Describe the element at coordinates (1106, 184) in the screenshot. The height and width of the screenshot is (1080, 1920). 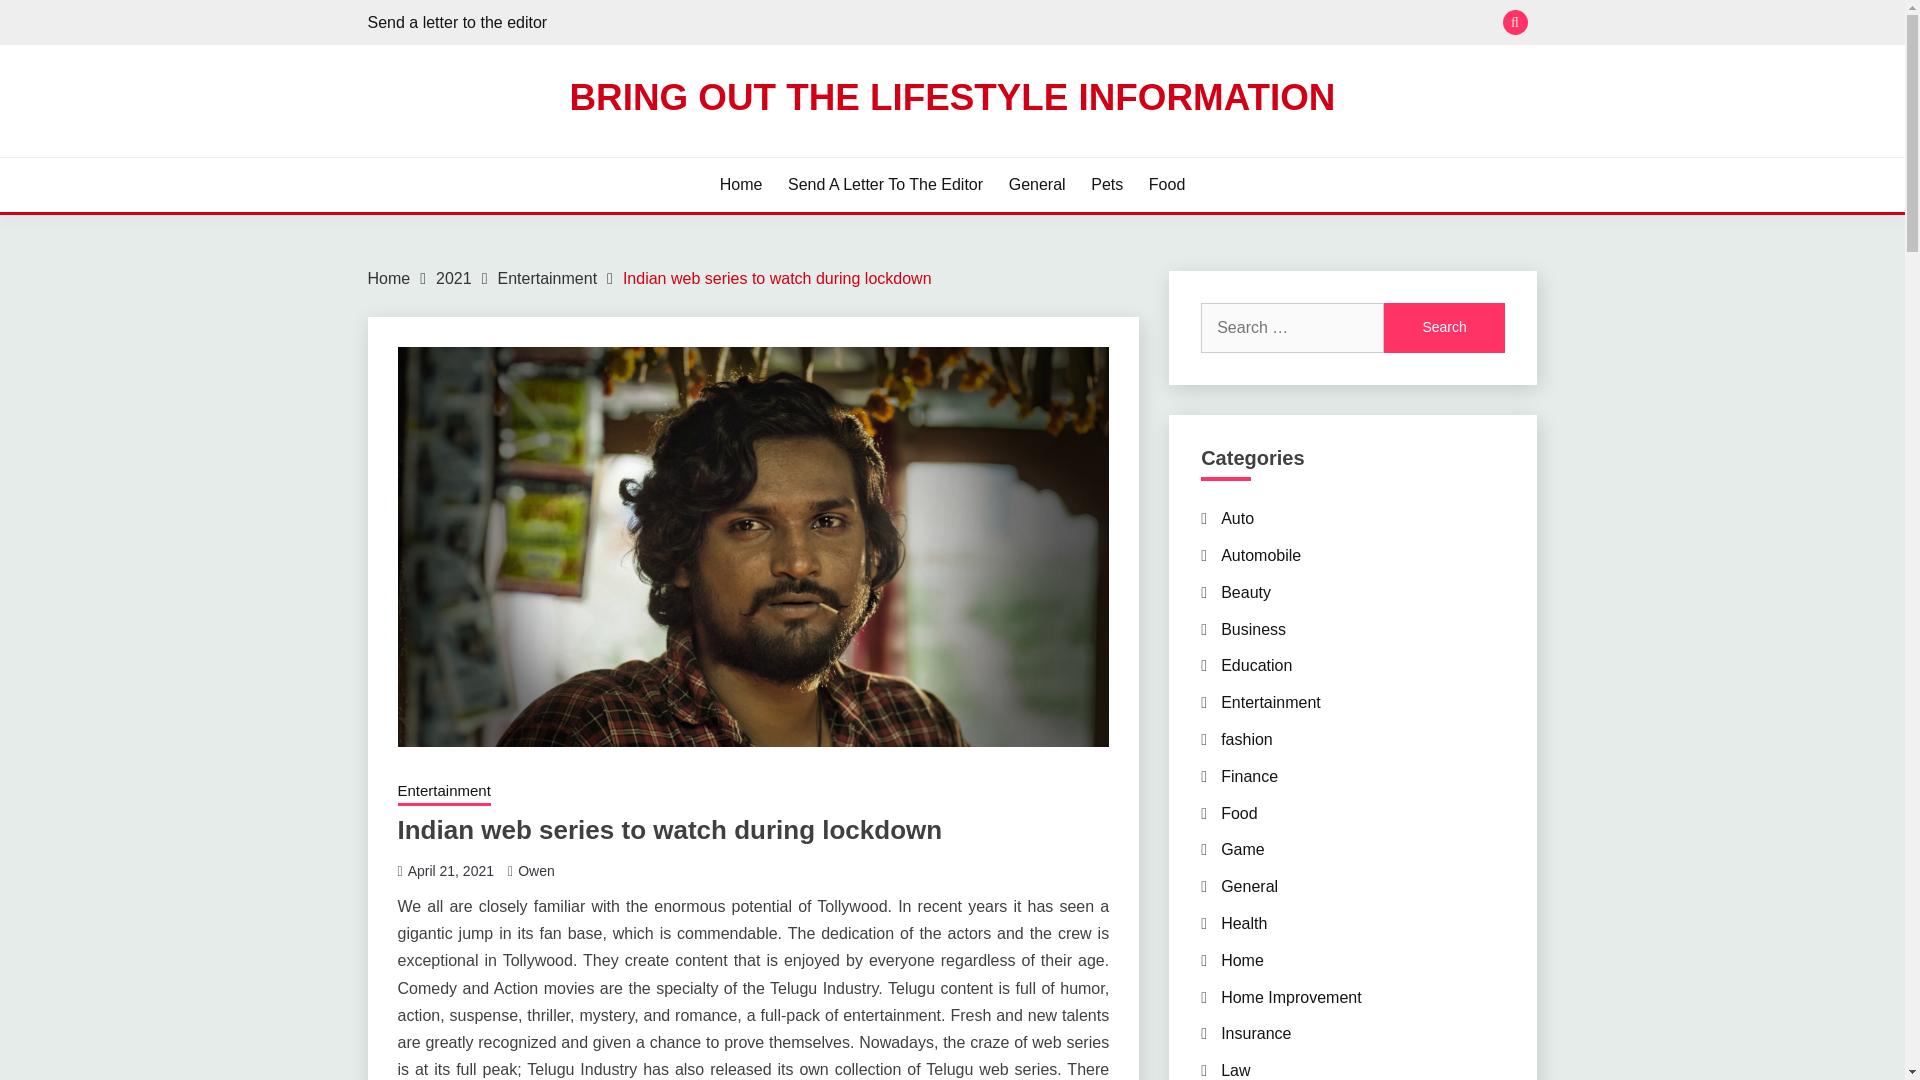
I see `Pets` at that location.